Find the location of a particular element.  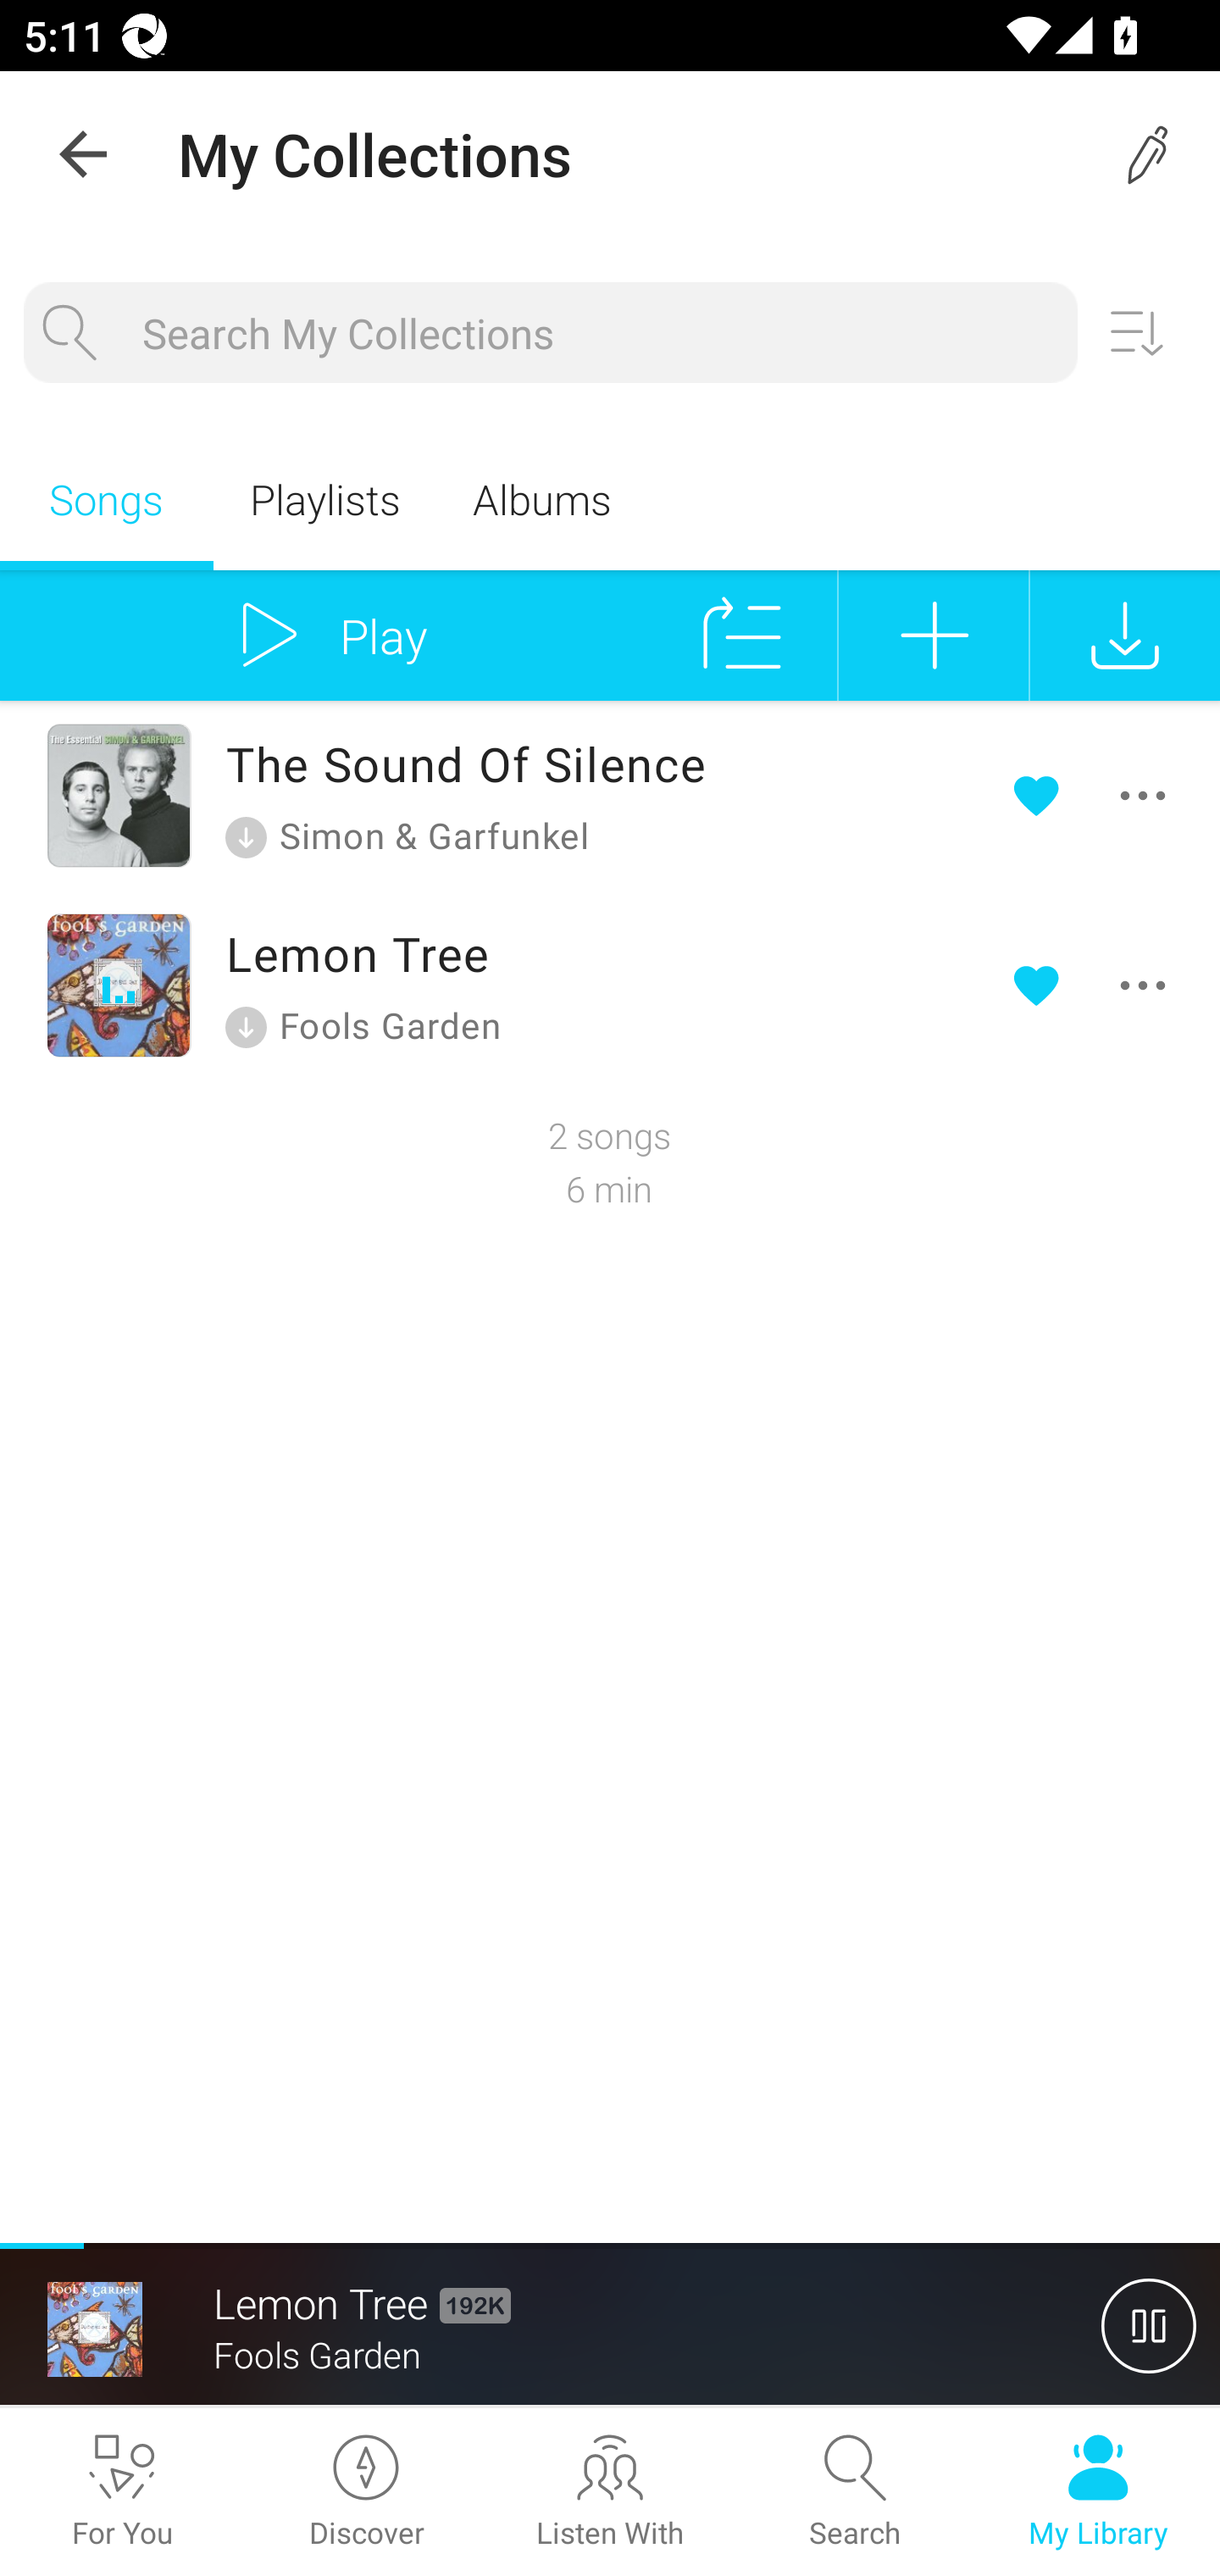

Search is located at coordinates (854, 2492).